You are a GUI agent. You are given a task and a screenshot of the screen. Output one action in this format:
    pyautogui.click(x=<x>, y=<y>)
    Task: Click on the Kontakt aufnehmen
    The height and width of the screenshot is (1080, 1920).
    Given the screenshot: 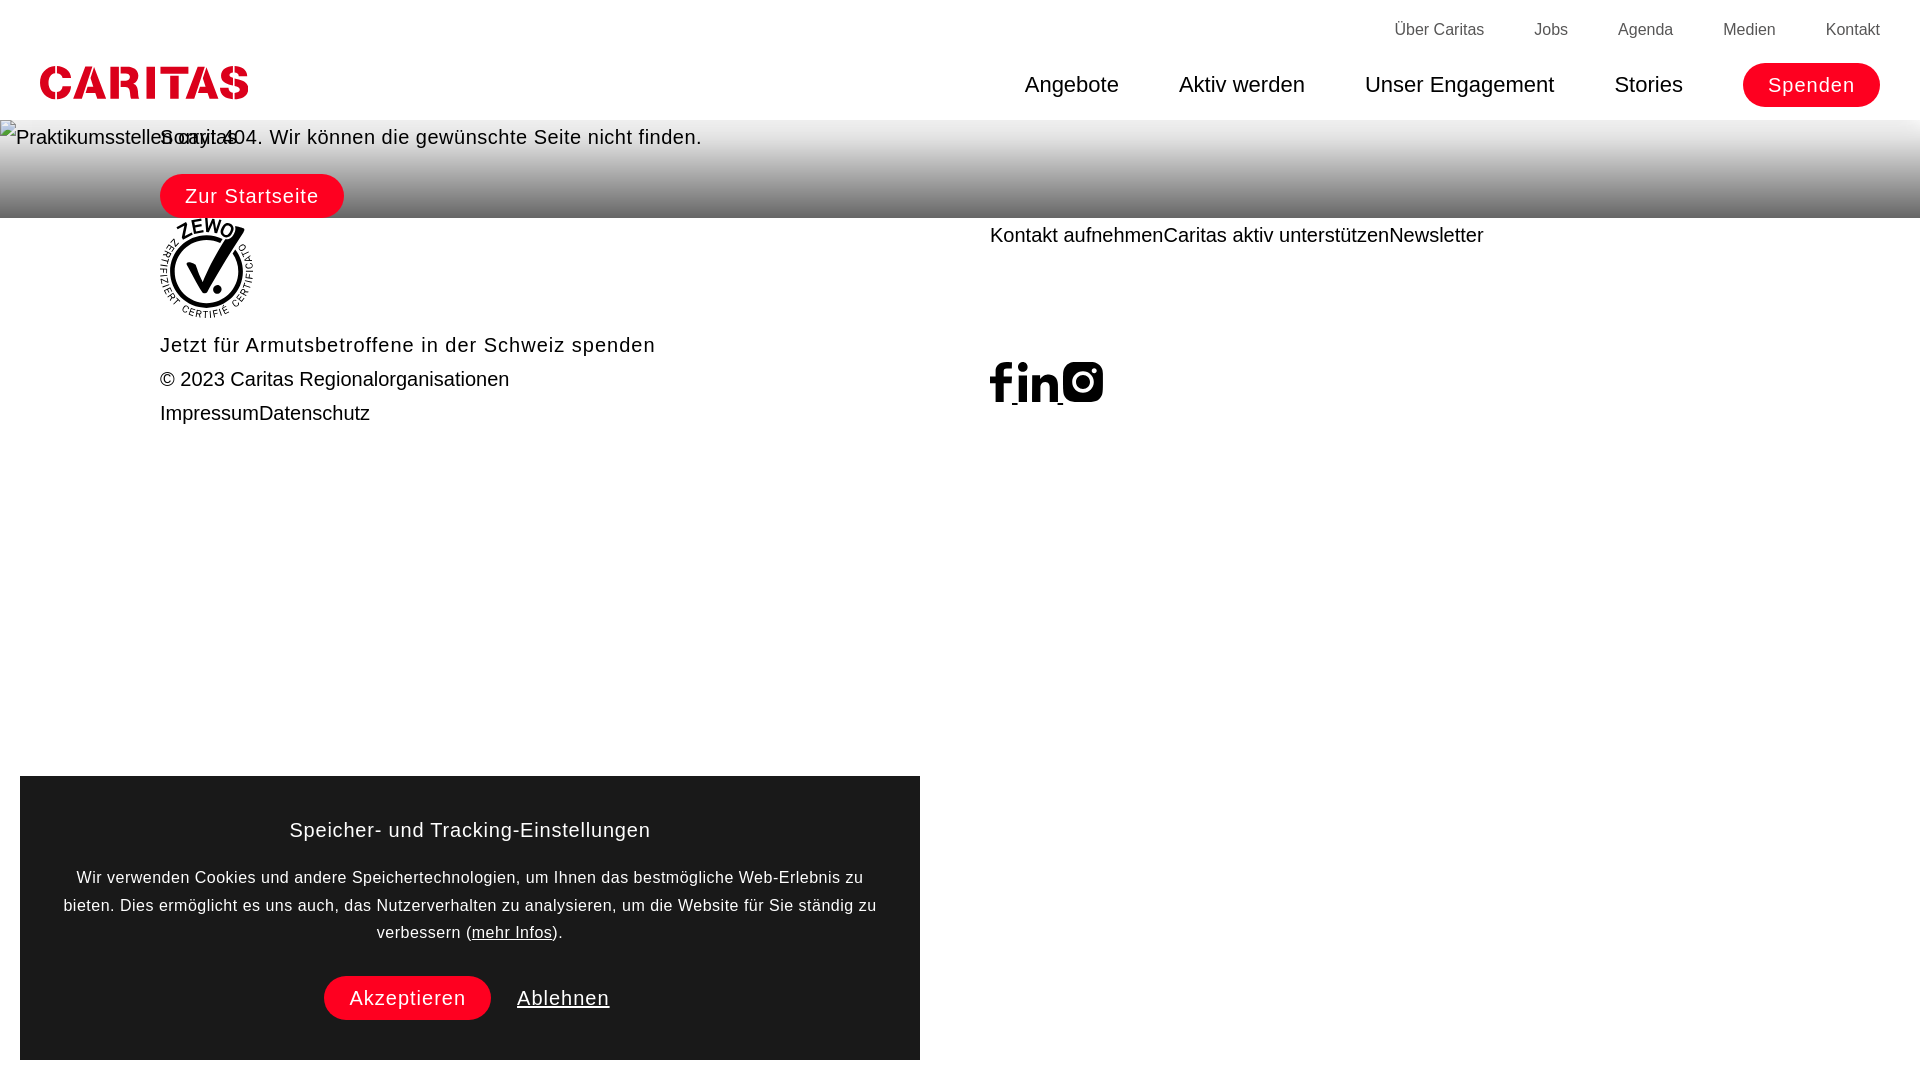 What is the action you would take?
    pyautogui.click(x=1076, y=235)
    